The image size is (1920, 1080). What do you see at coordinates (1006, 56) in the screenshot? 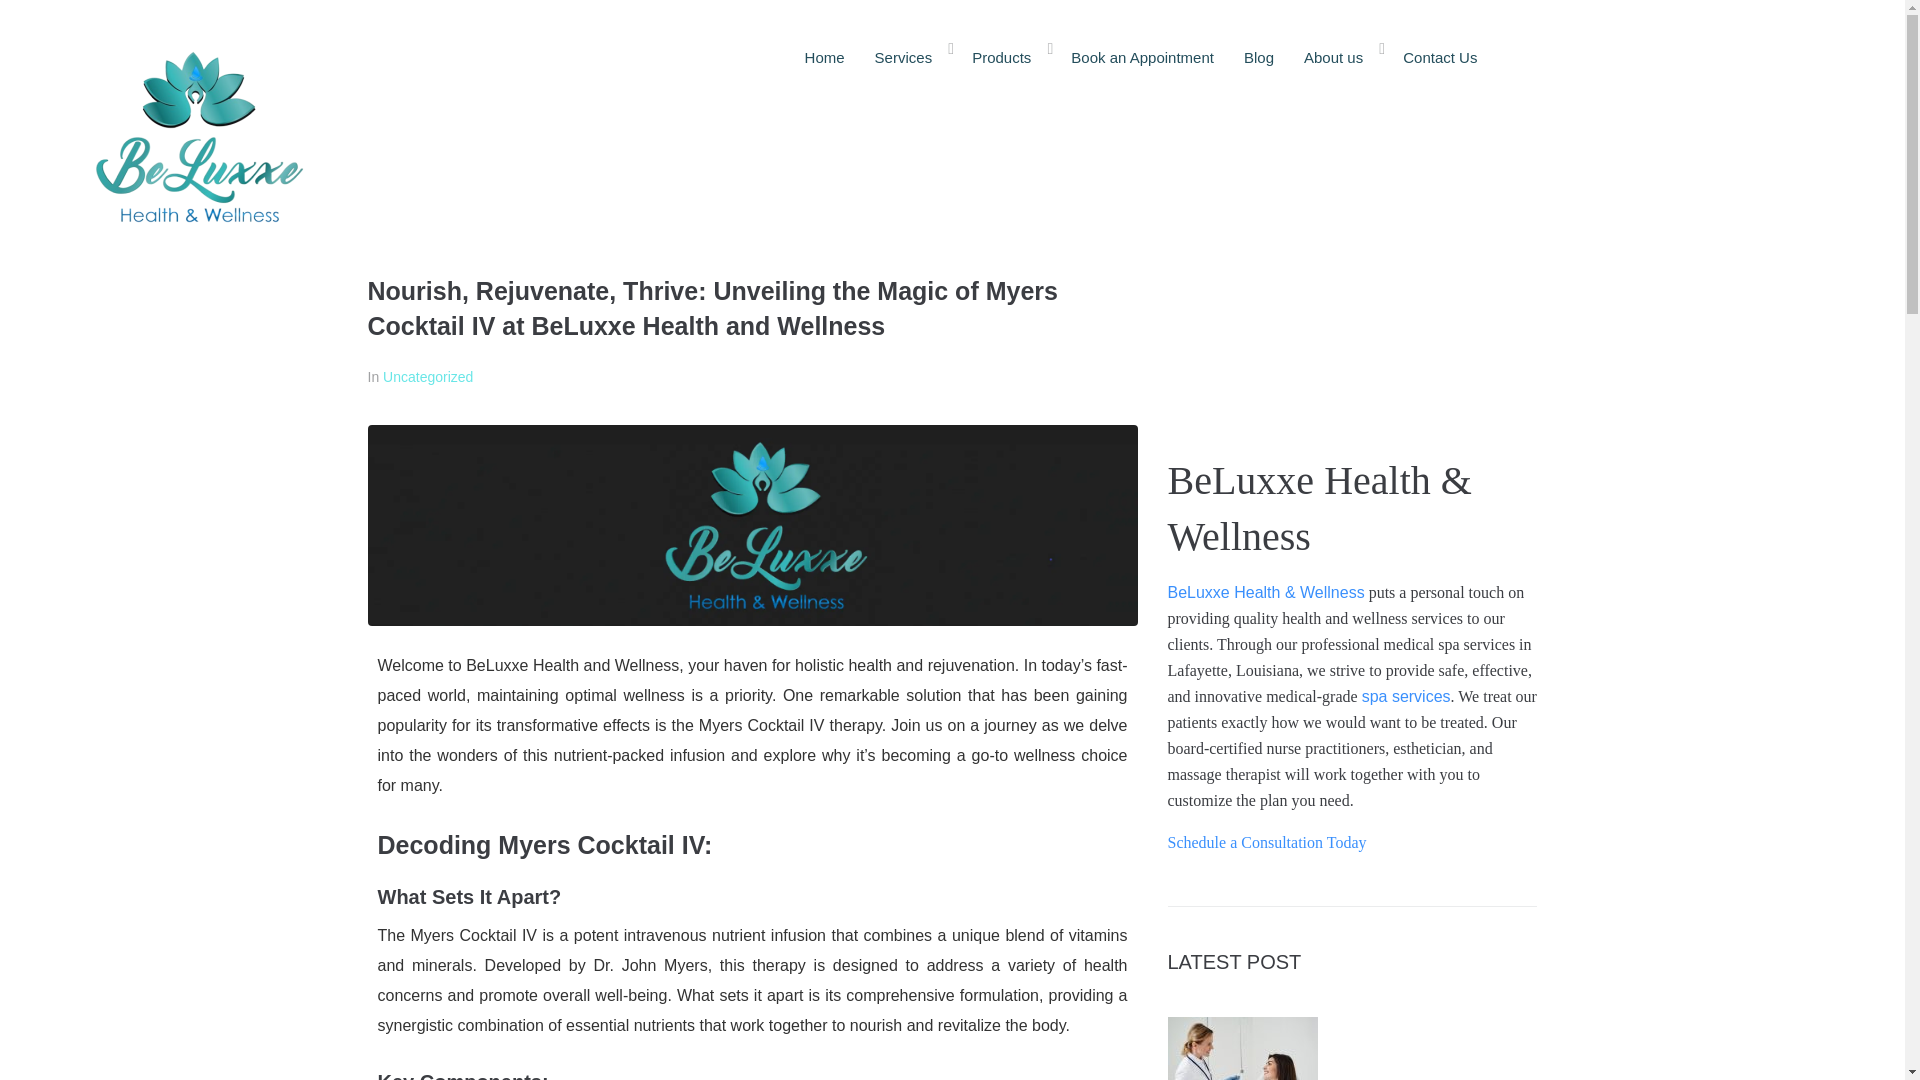
I see `Products` at bounding box center [1006, 56].